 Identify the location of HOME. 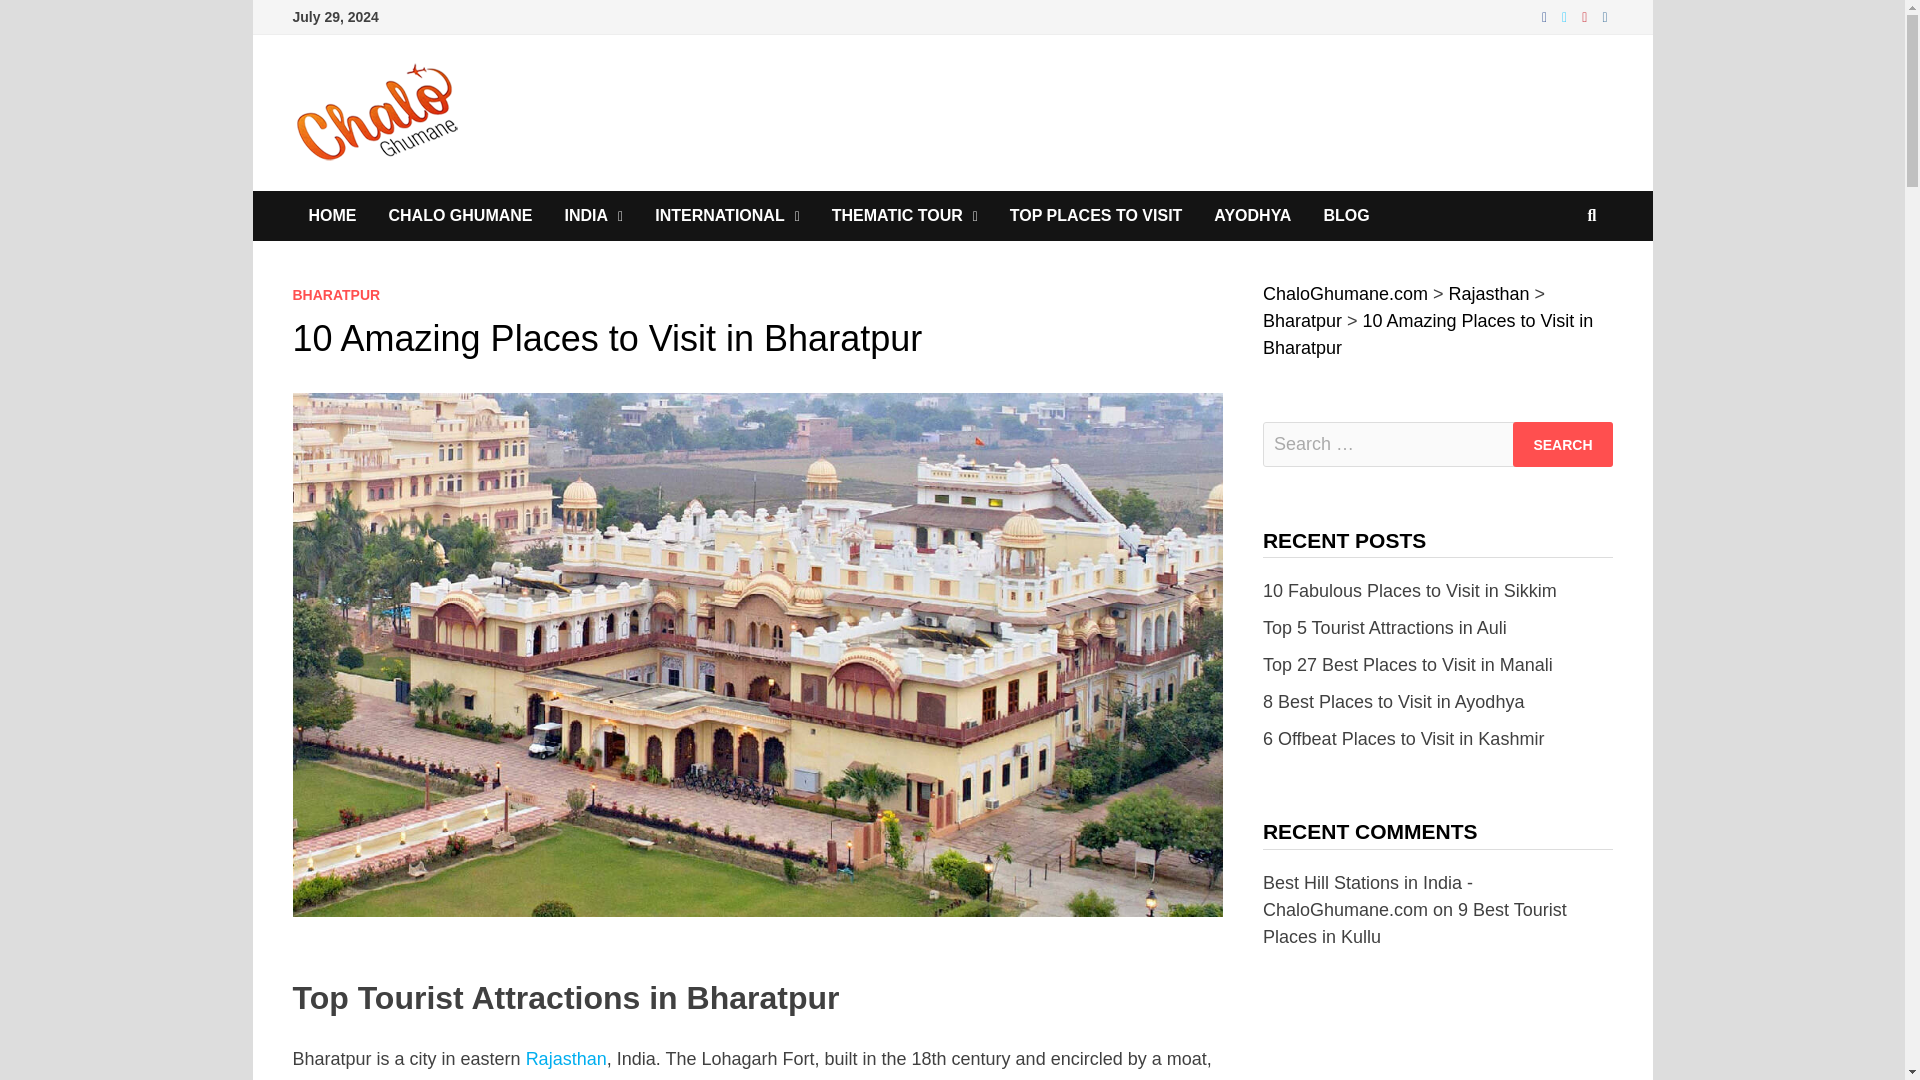
(332, 216).